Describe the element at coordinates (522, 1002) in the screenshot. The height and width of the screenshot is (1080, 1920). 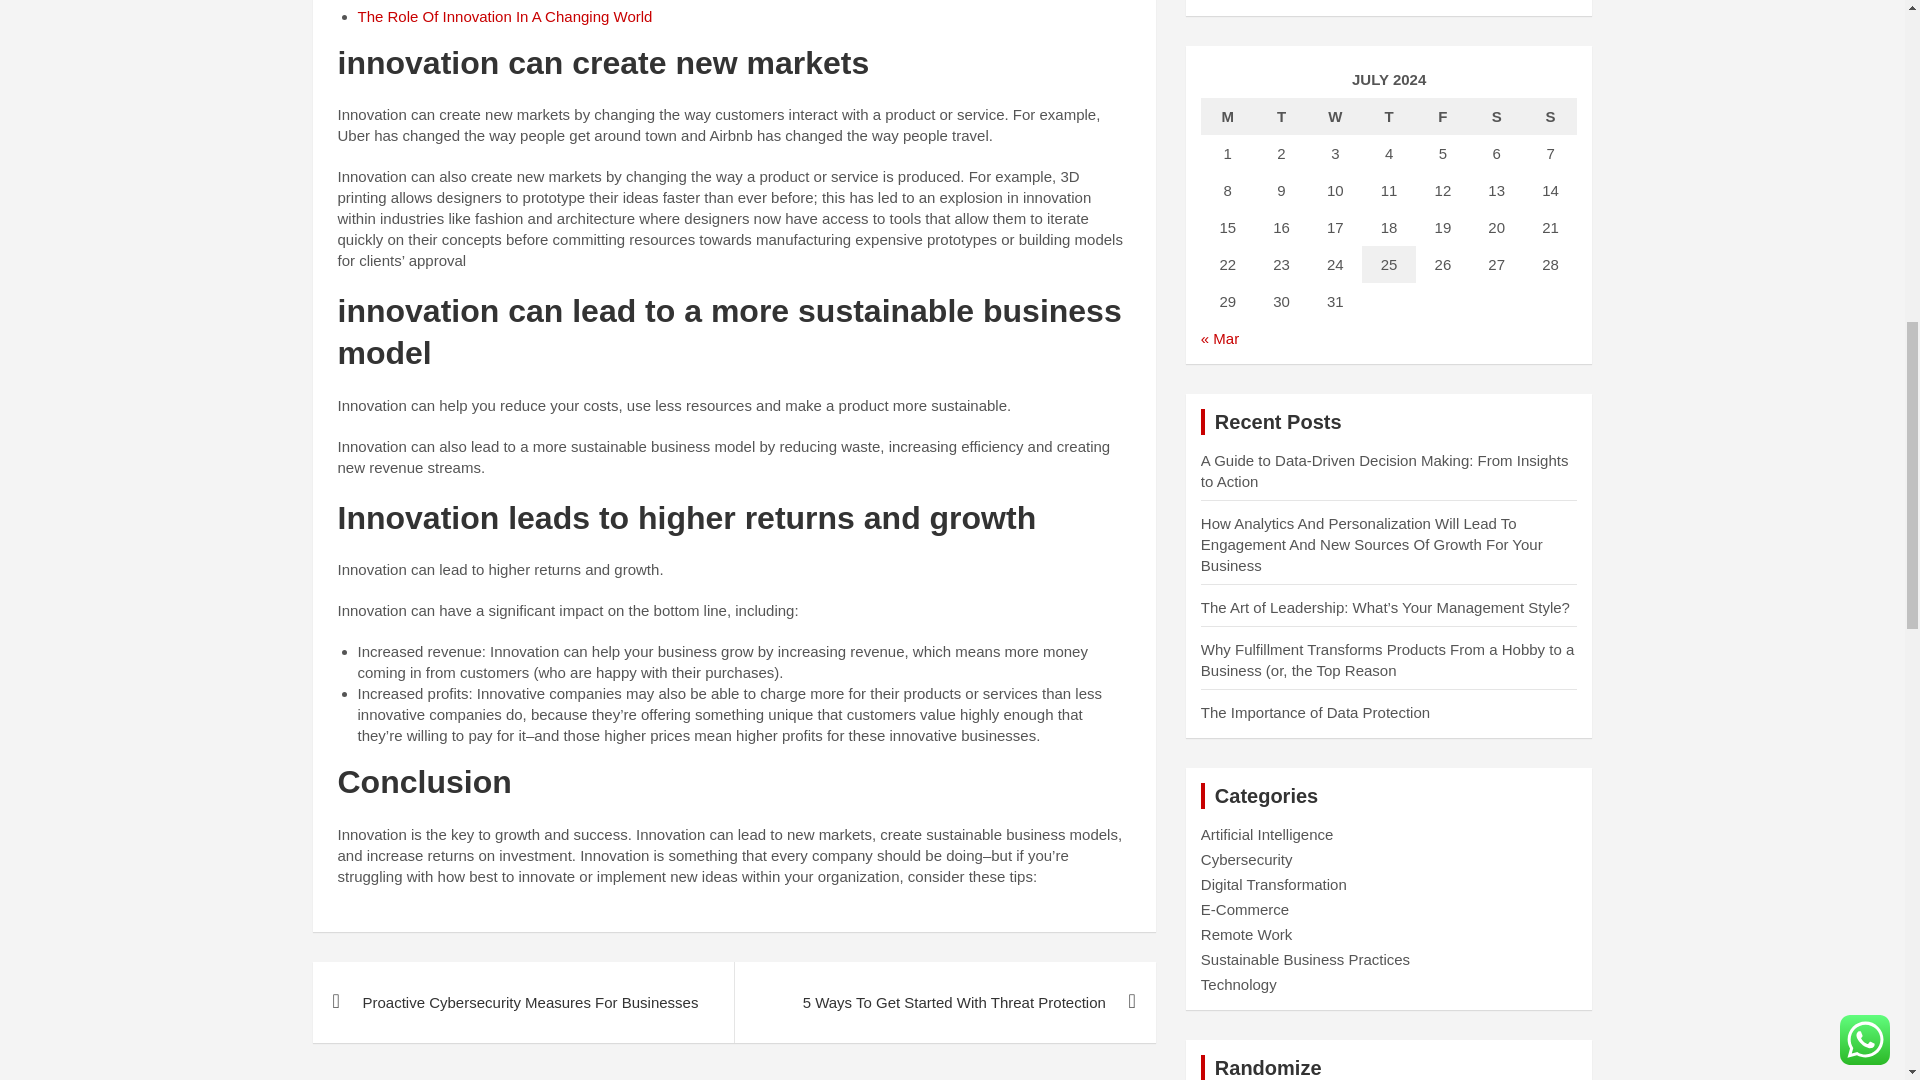
I see `Proactive Cybersecurity Measures For Businesses` at that location.